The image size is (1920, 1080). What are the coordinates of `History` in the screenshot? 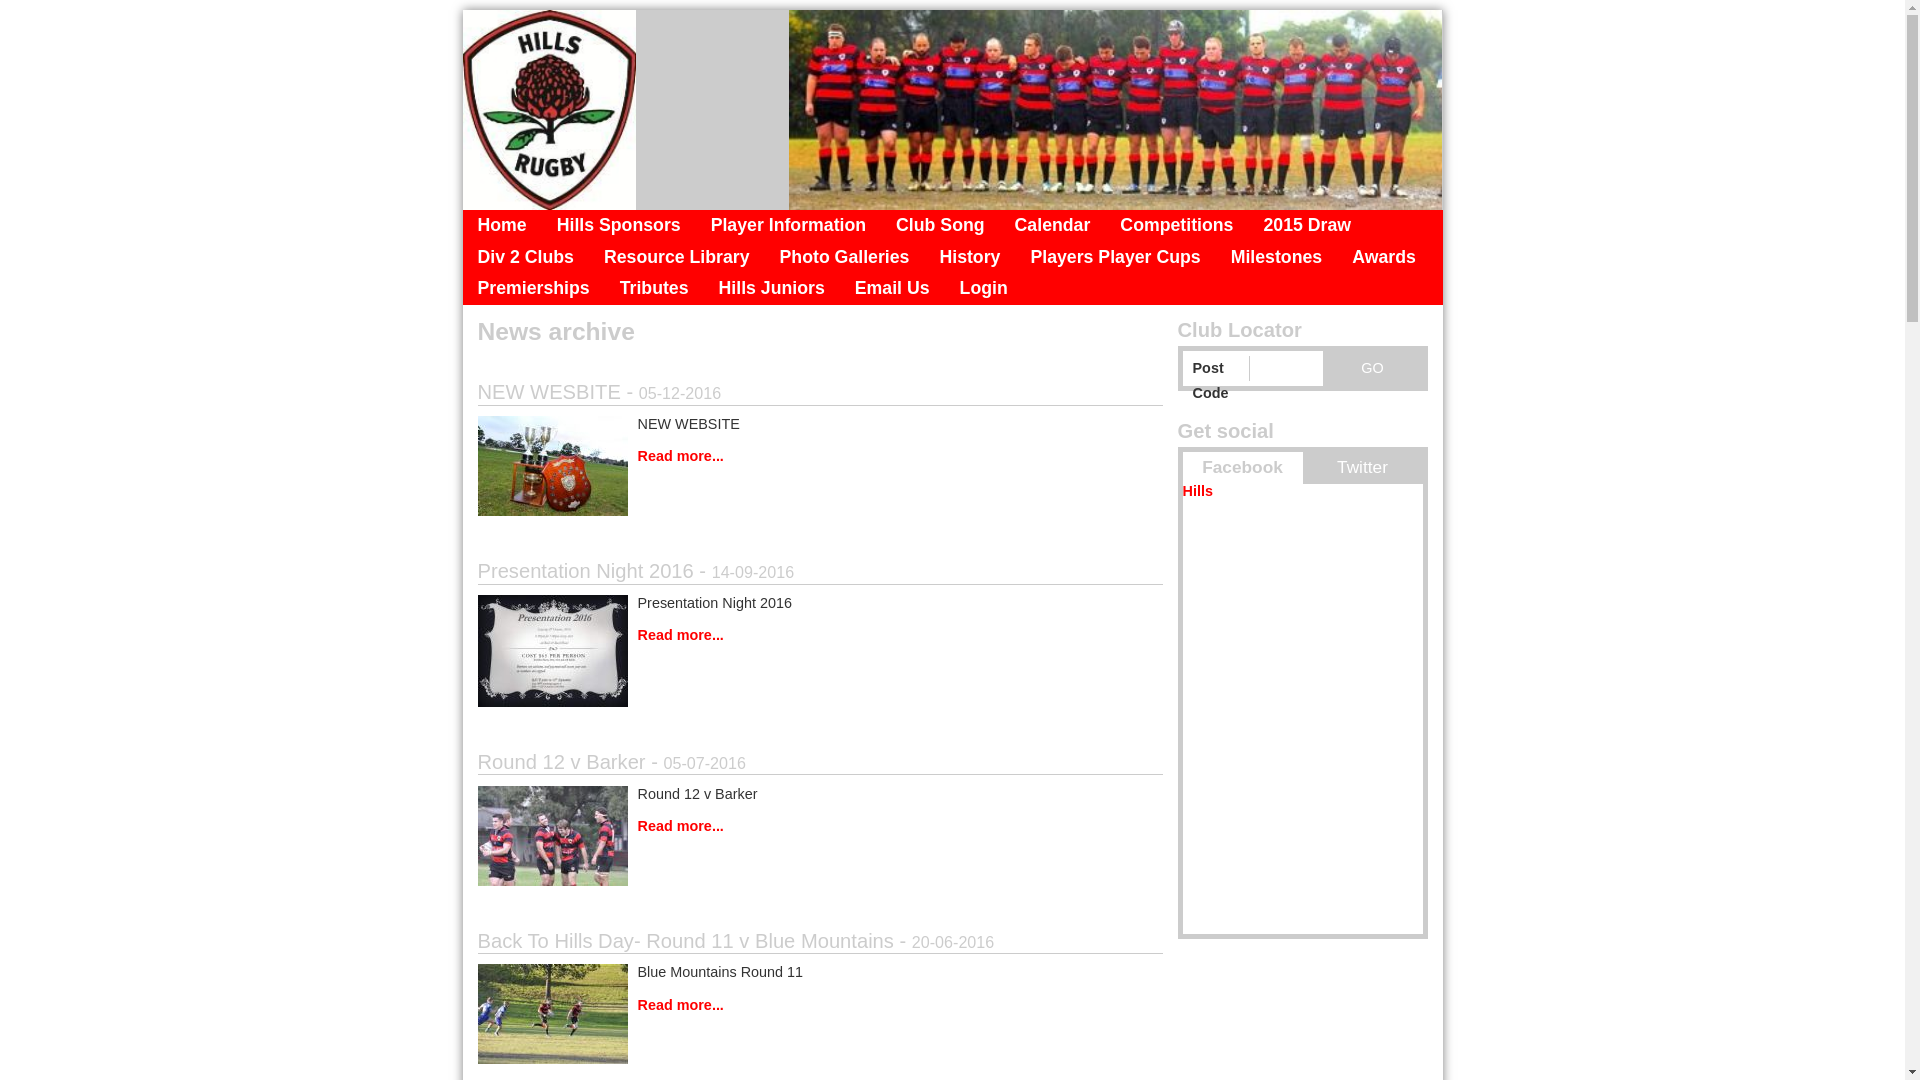 It's located at (970, 258).